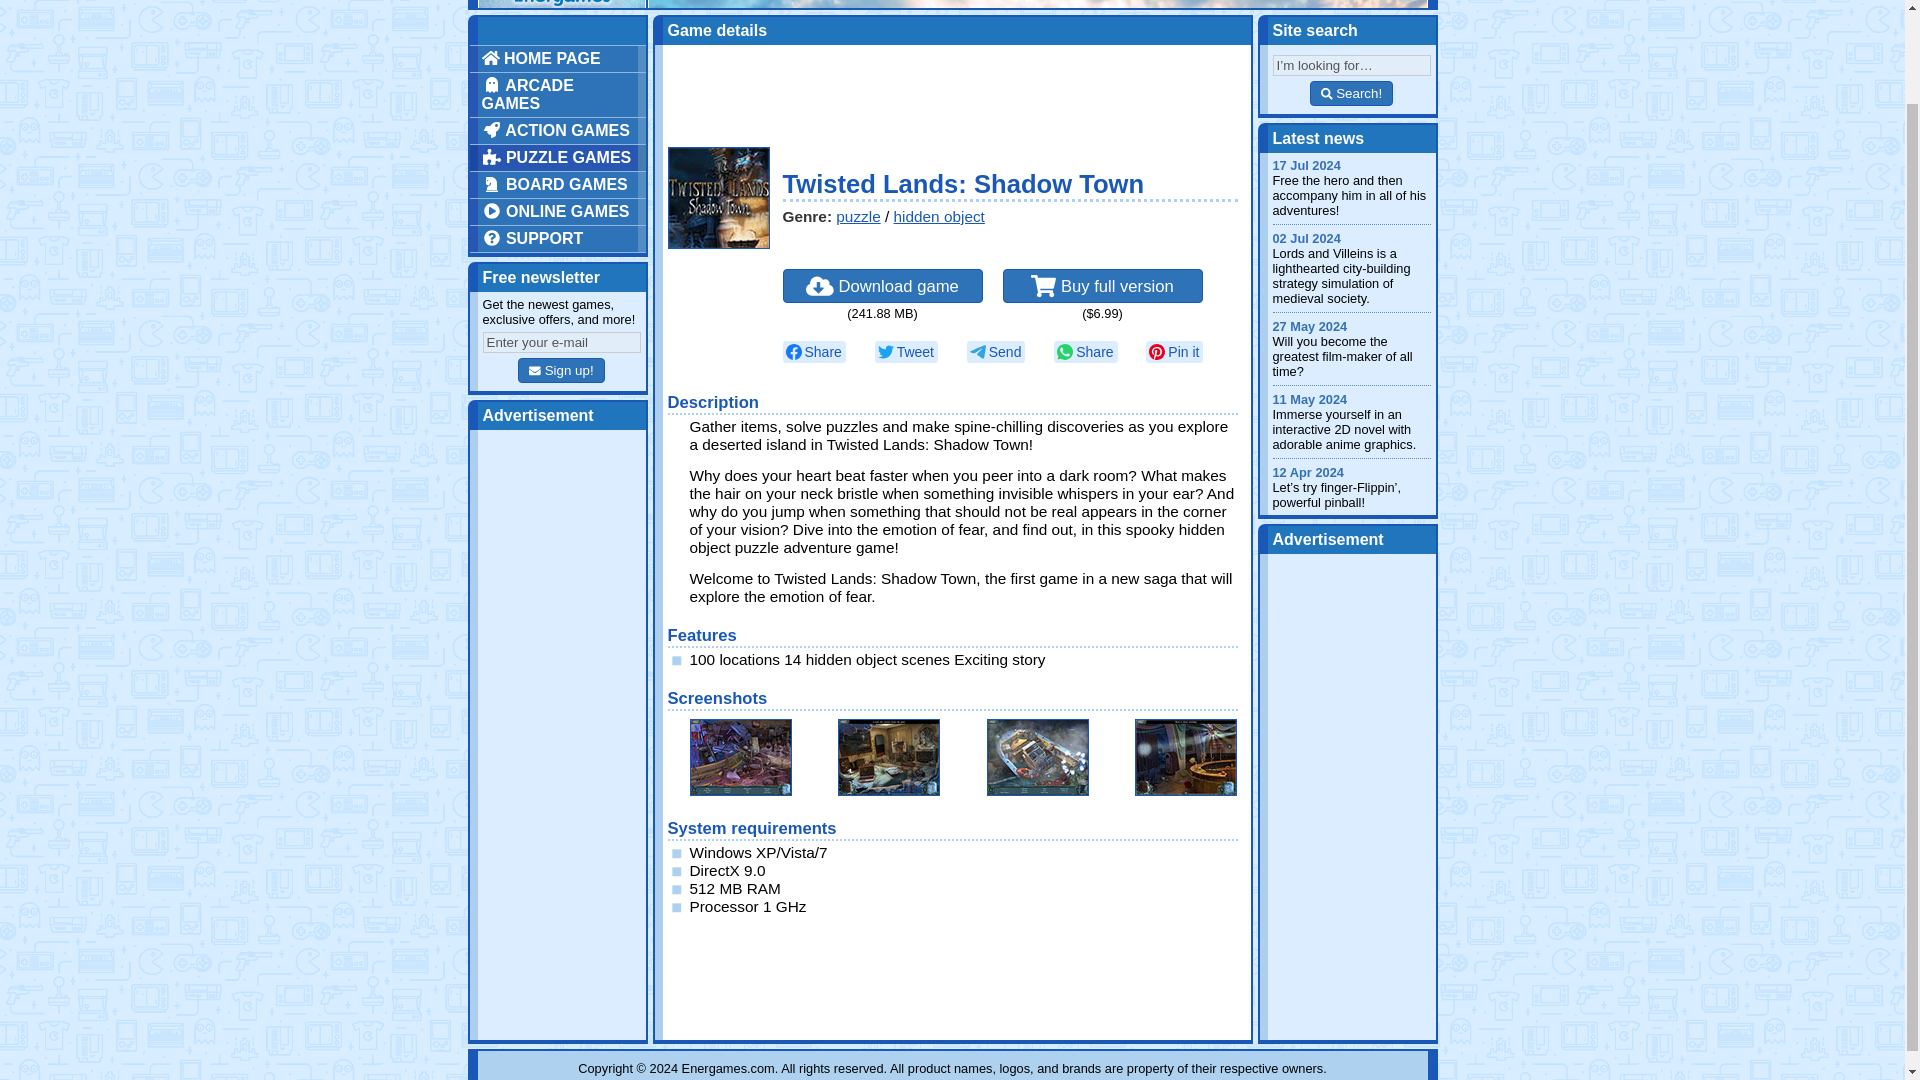 This screenshot has height=1080, width=1920. I want to click on hidden object, so click(939, 216).